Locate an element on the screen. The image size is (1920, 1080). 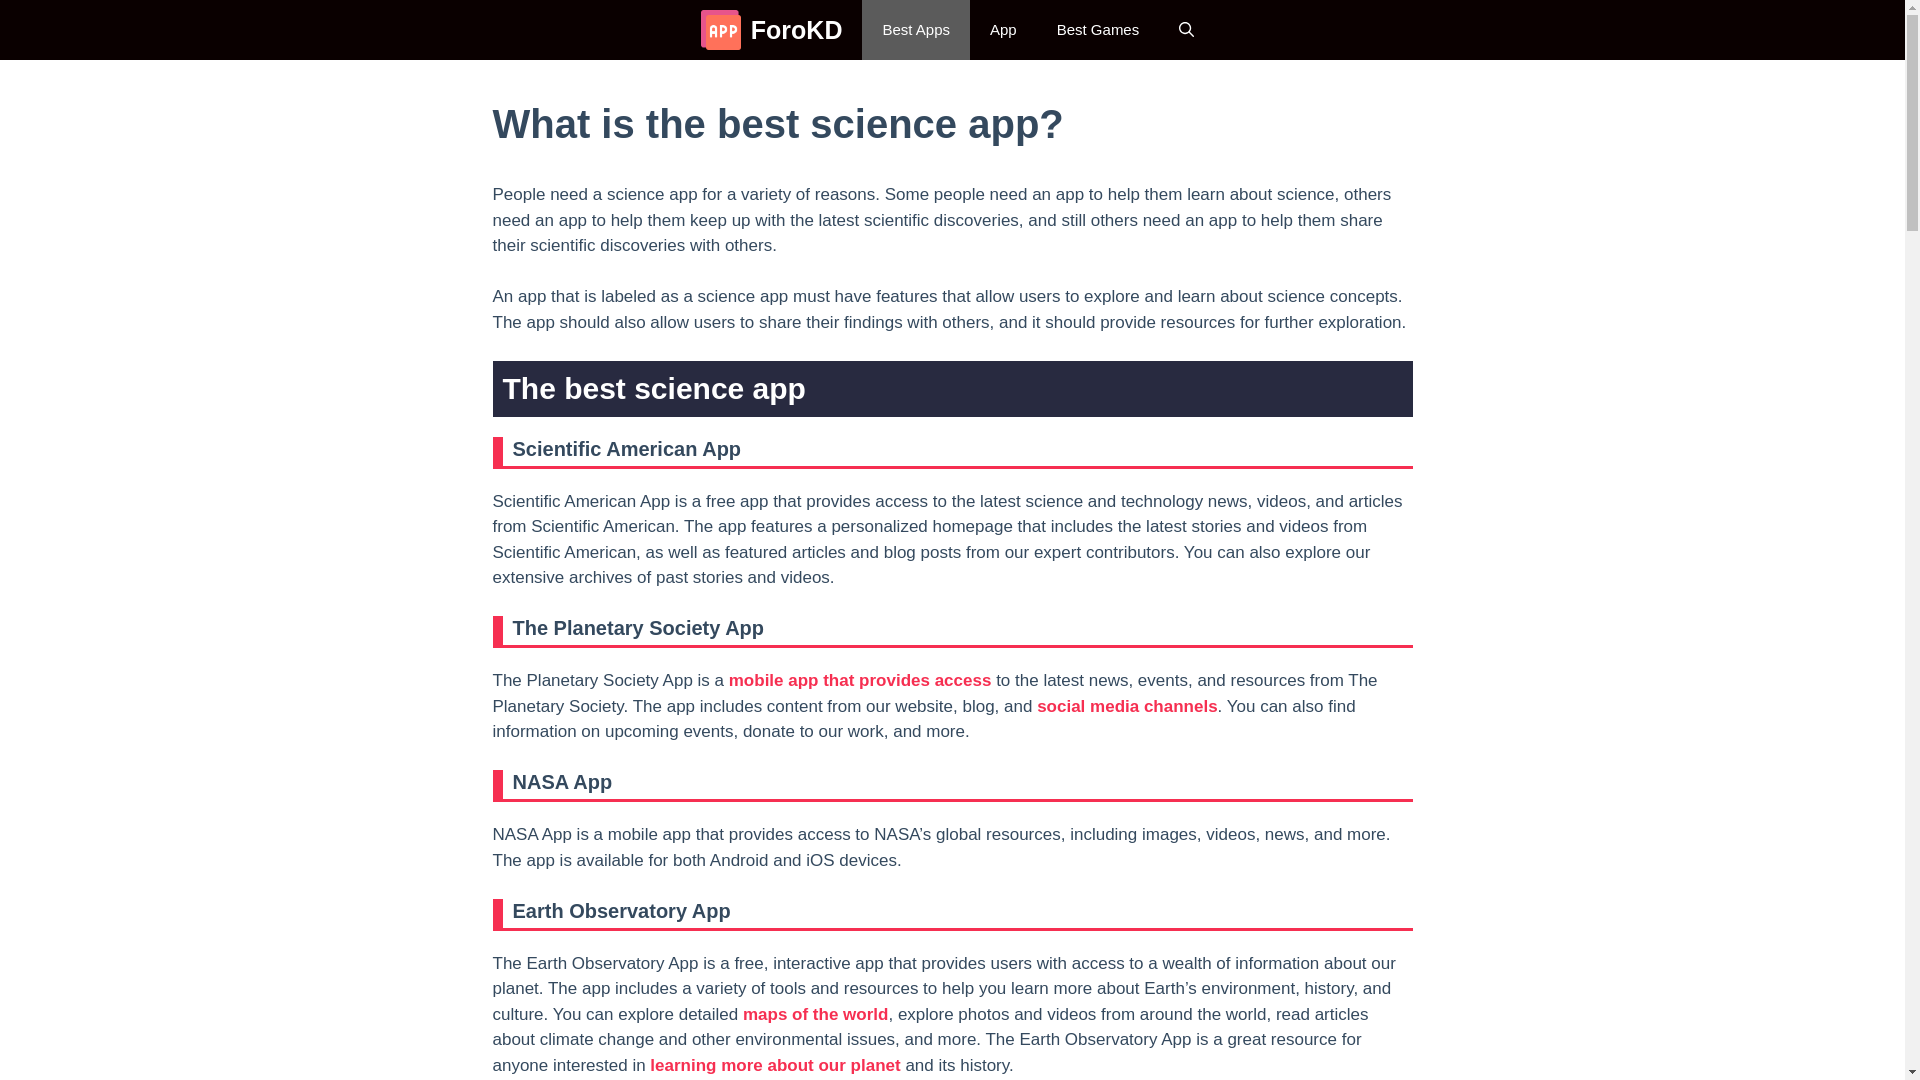
learning more about our planet is located at coordinates (775, 1065).